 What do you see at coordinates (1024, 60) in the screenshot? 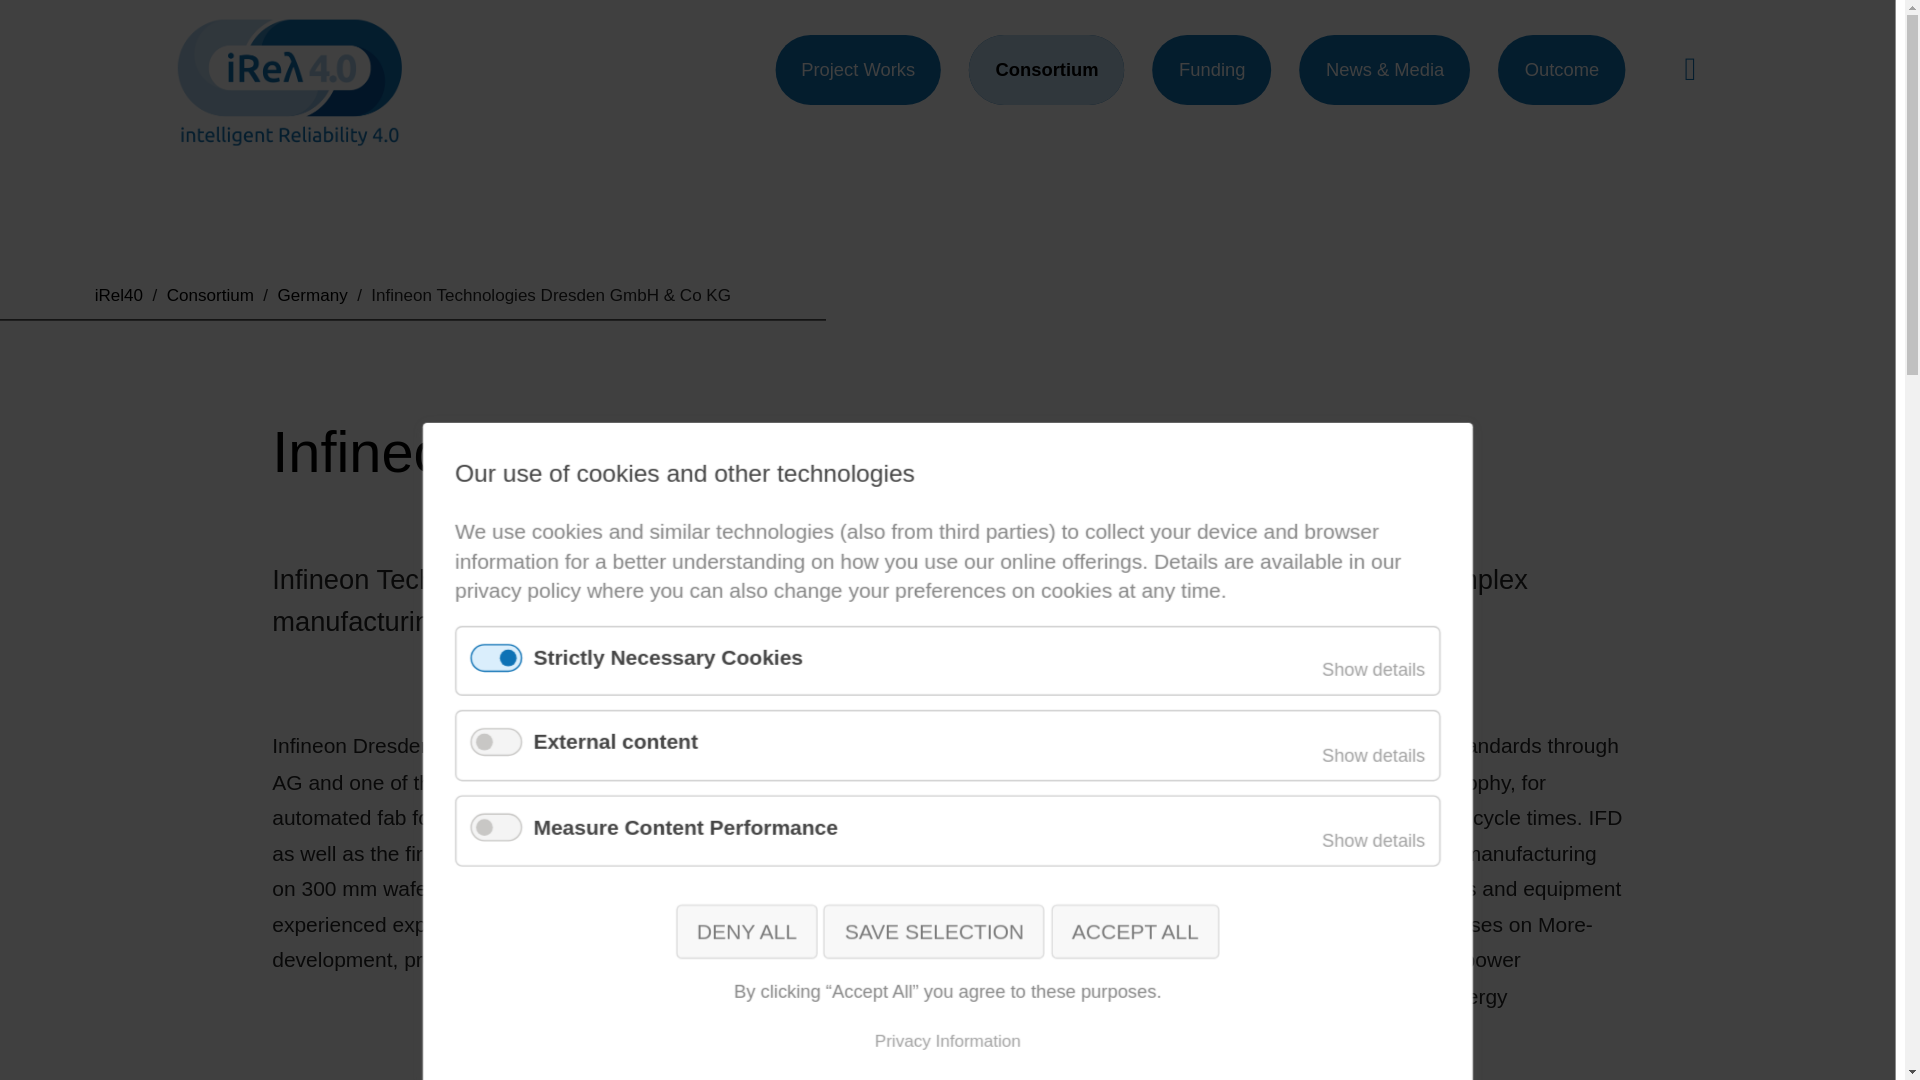
I see `Consortium` at bounding box center [1024, 60].